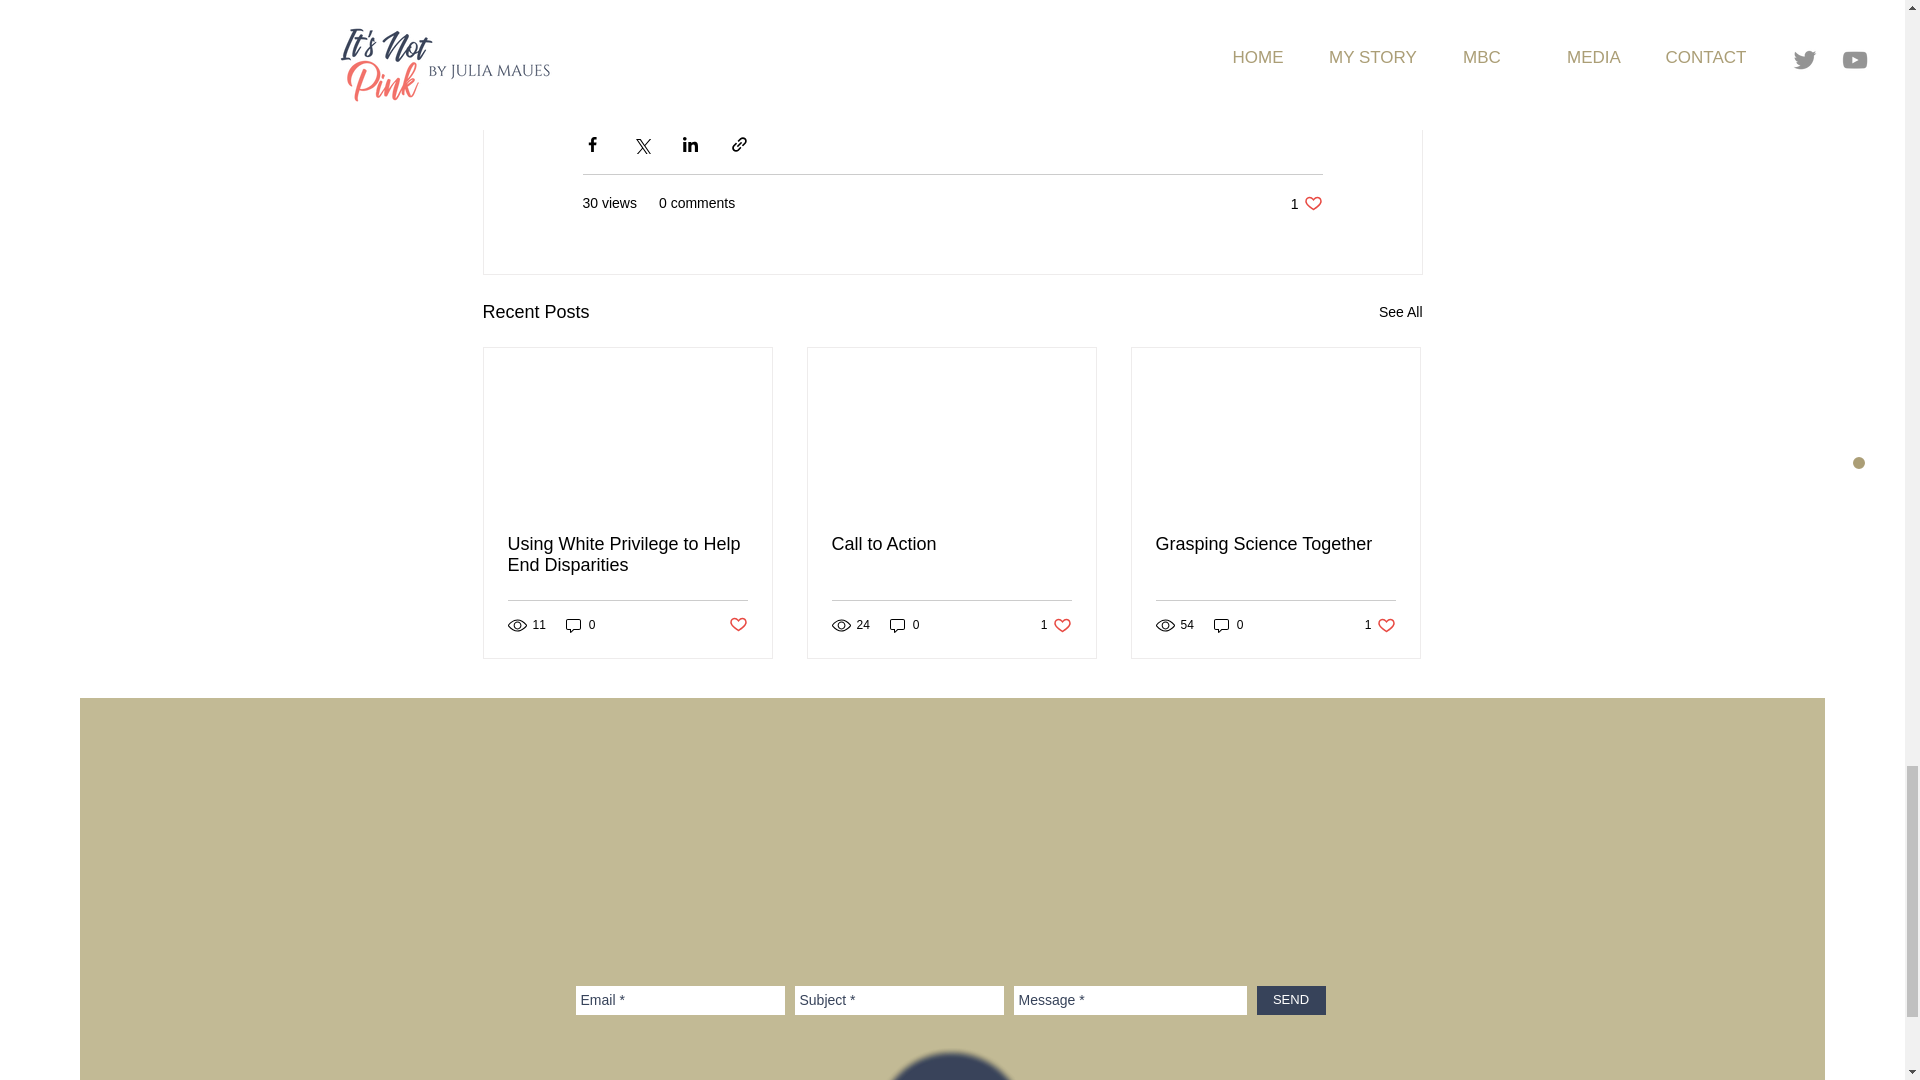  I want to click on Using White Privilege to Help End Disparities, so click(628, 554).